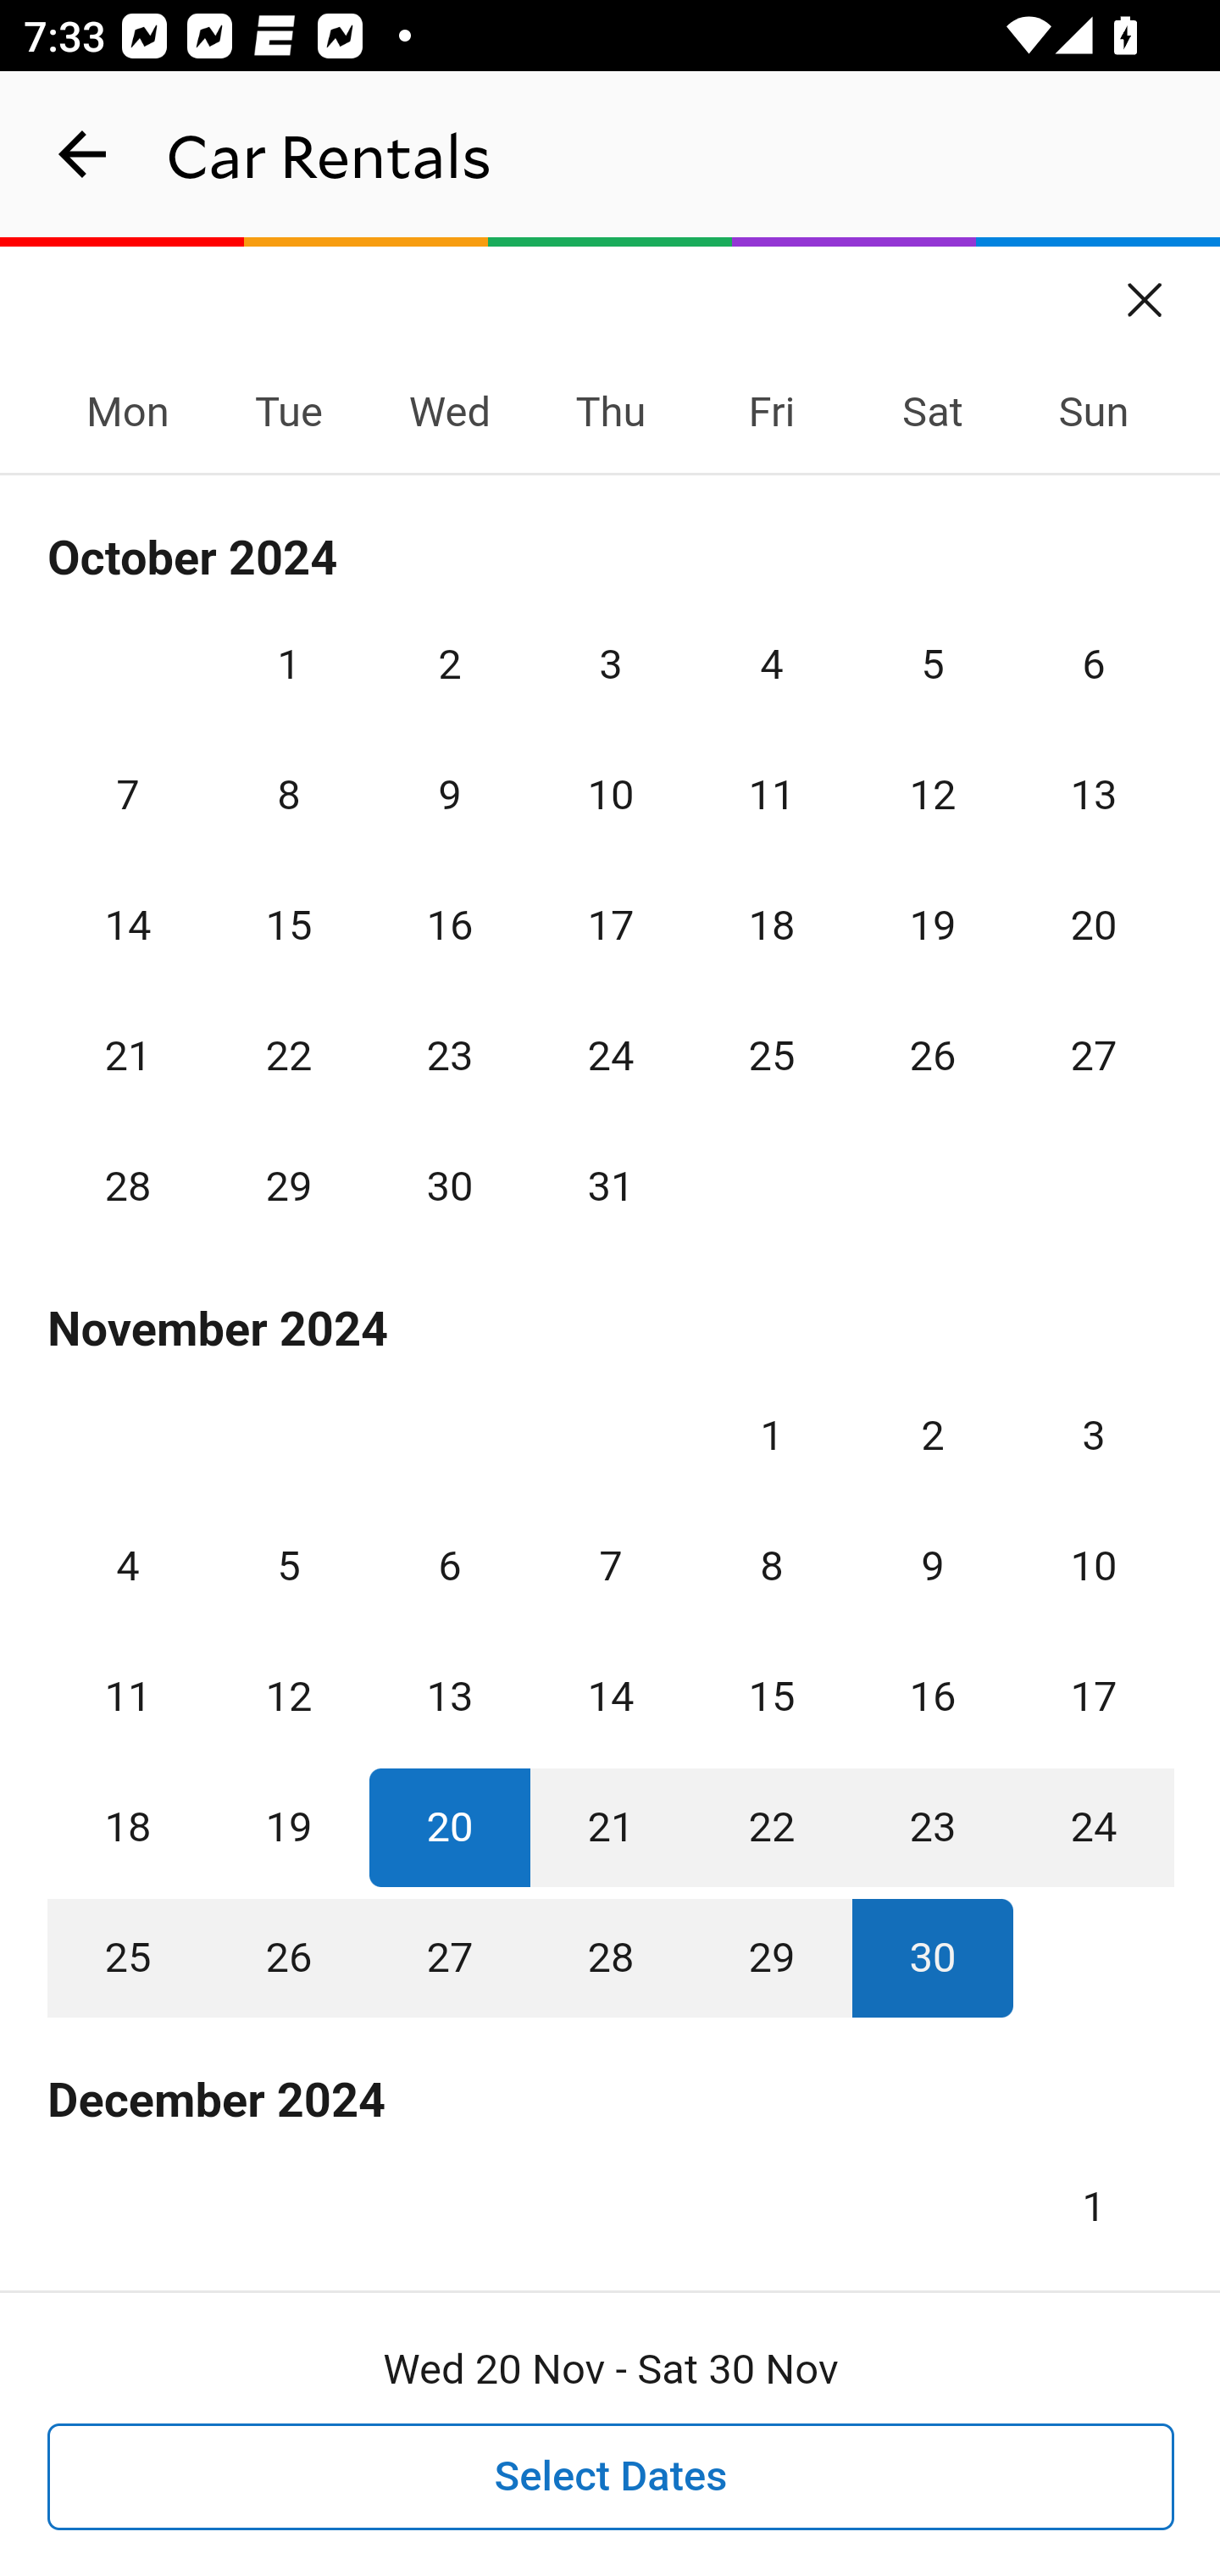 This screenshot has width=1220, height=2576. I want to click on 3 October 2024, so click(611, 664).